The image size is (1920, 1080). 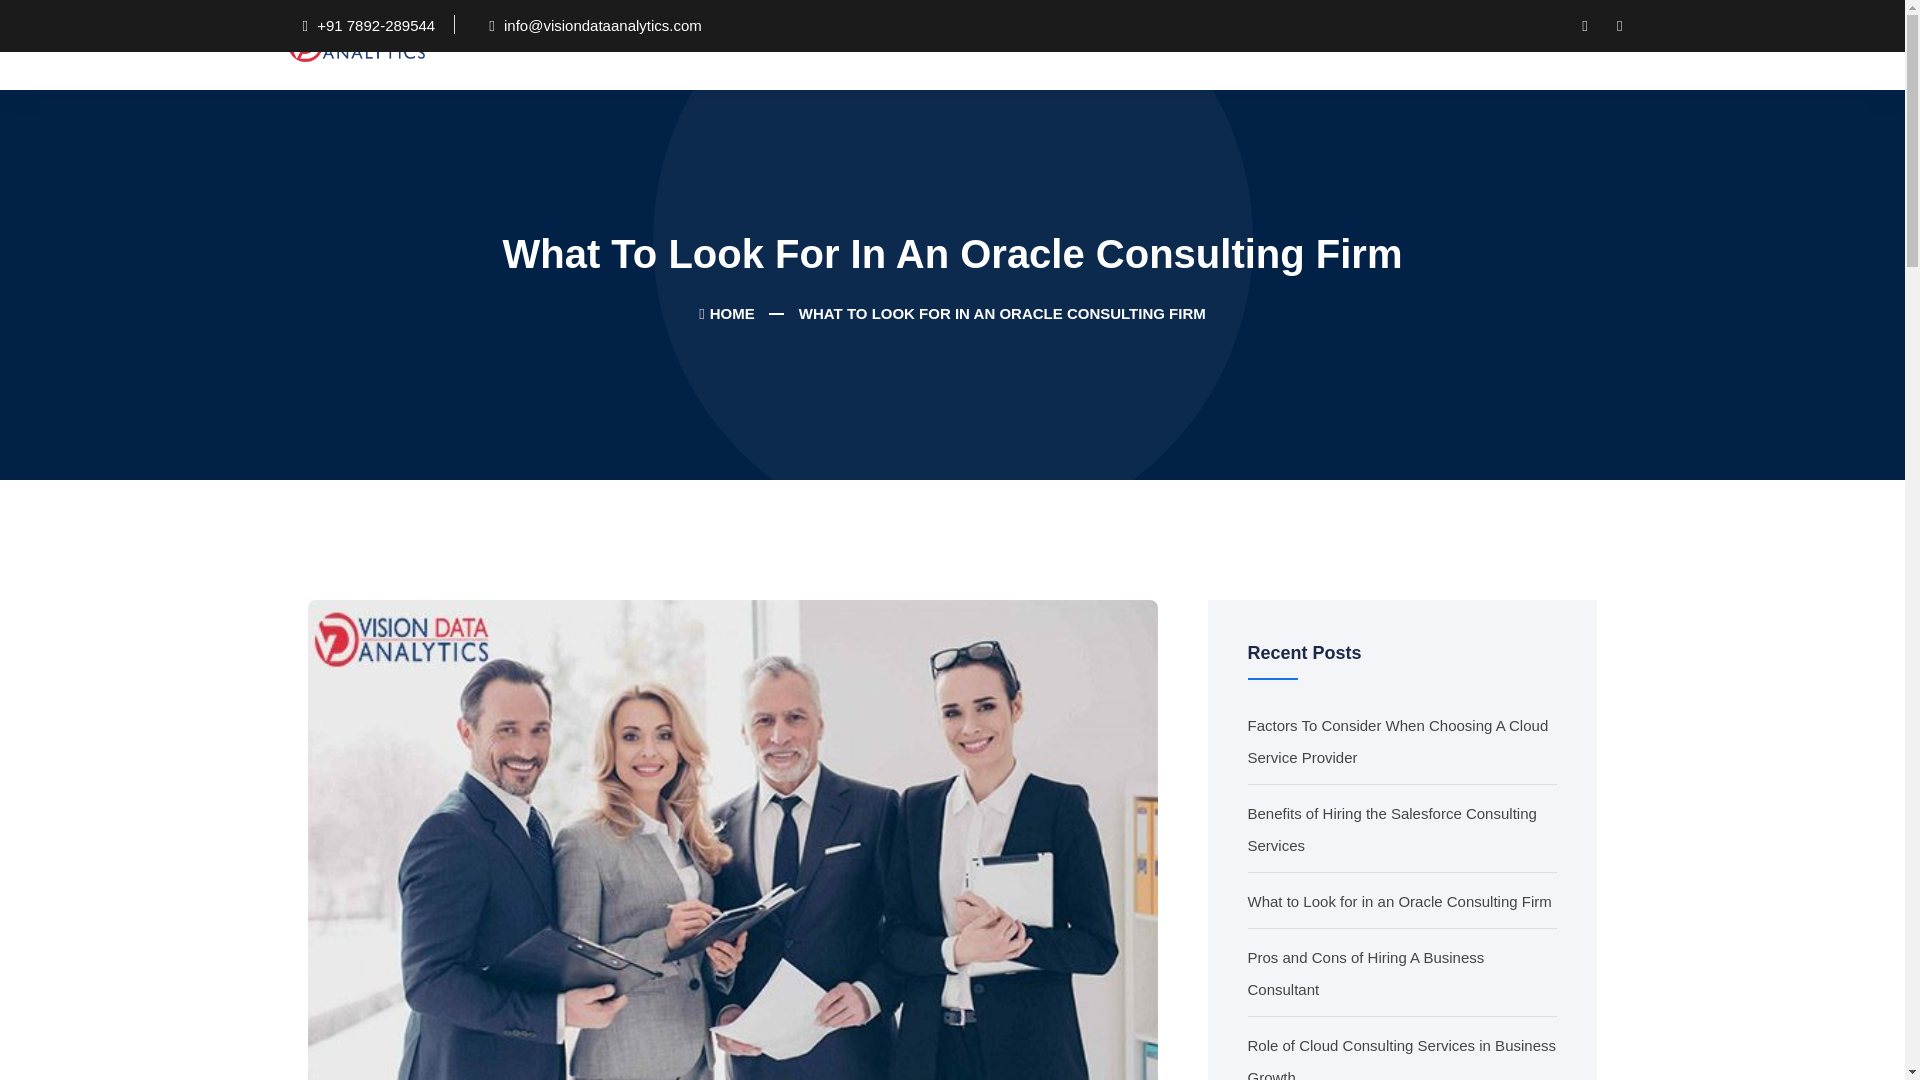 I want to click on HOME, so click(x=726, y=312).